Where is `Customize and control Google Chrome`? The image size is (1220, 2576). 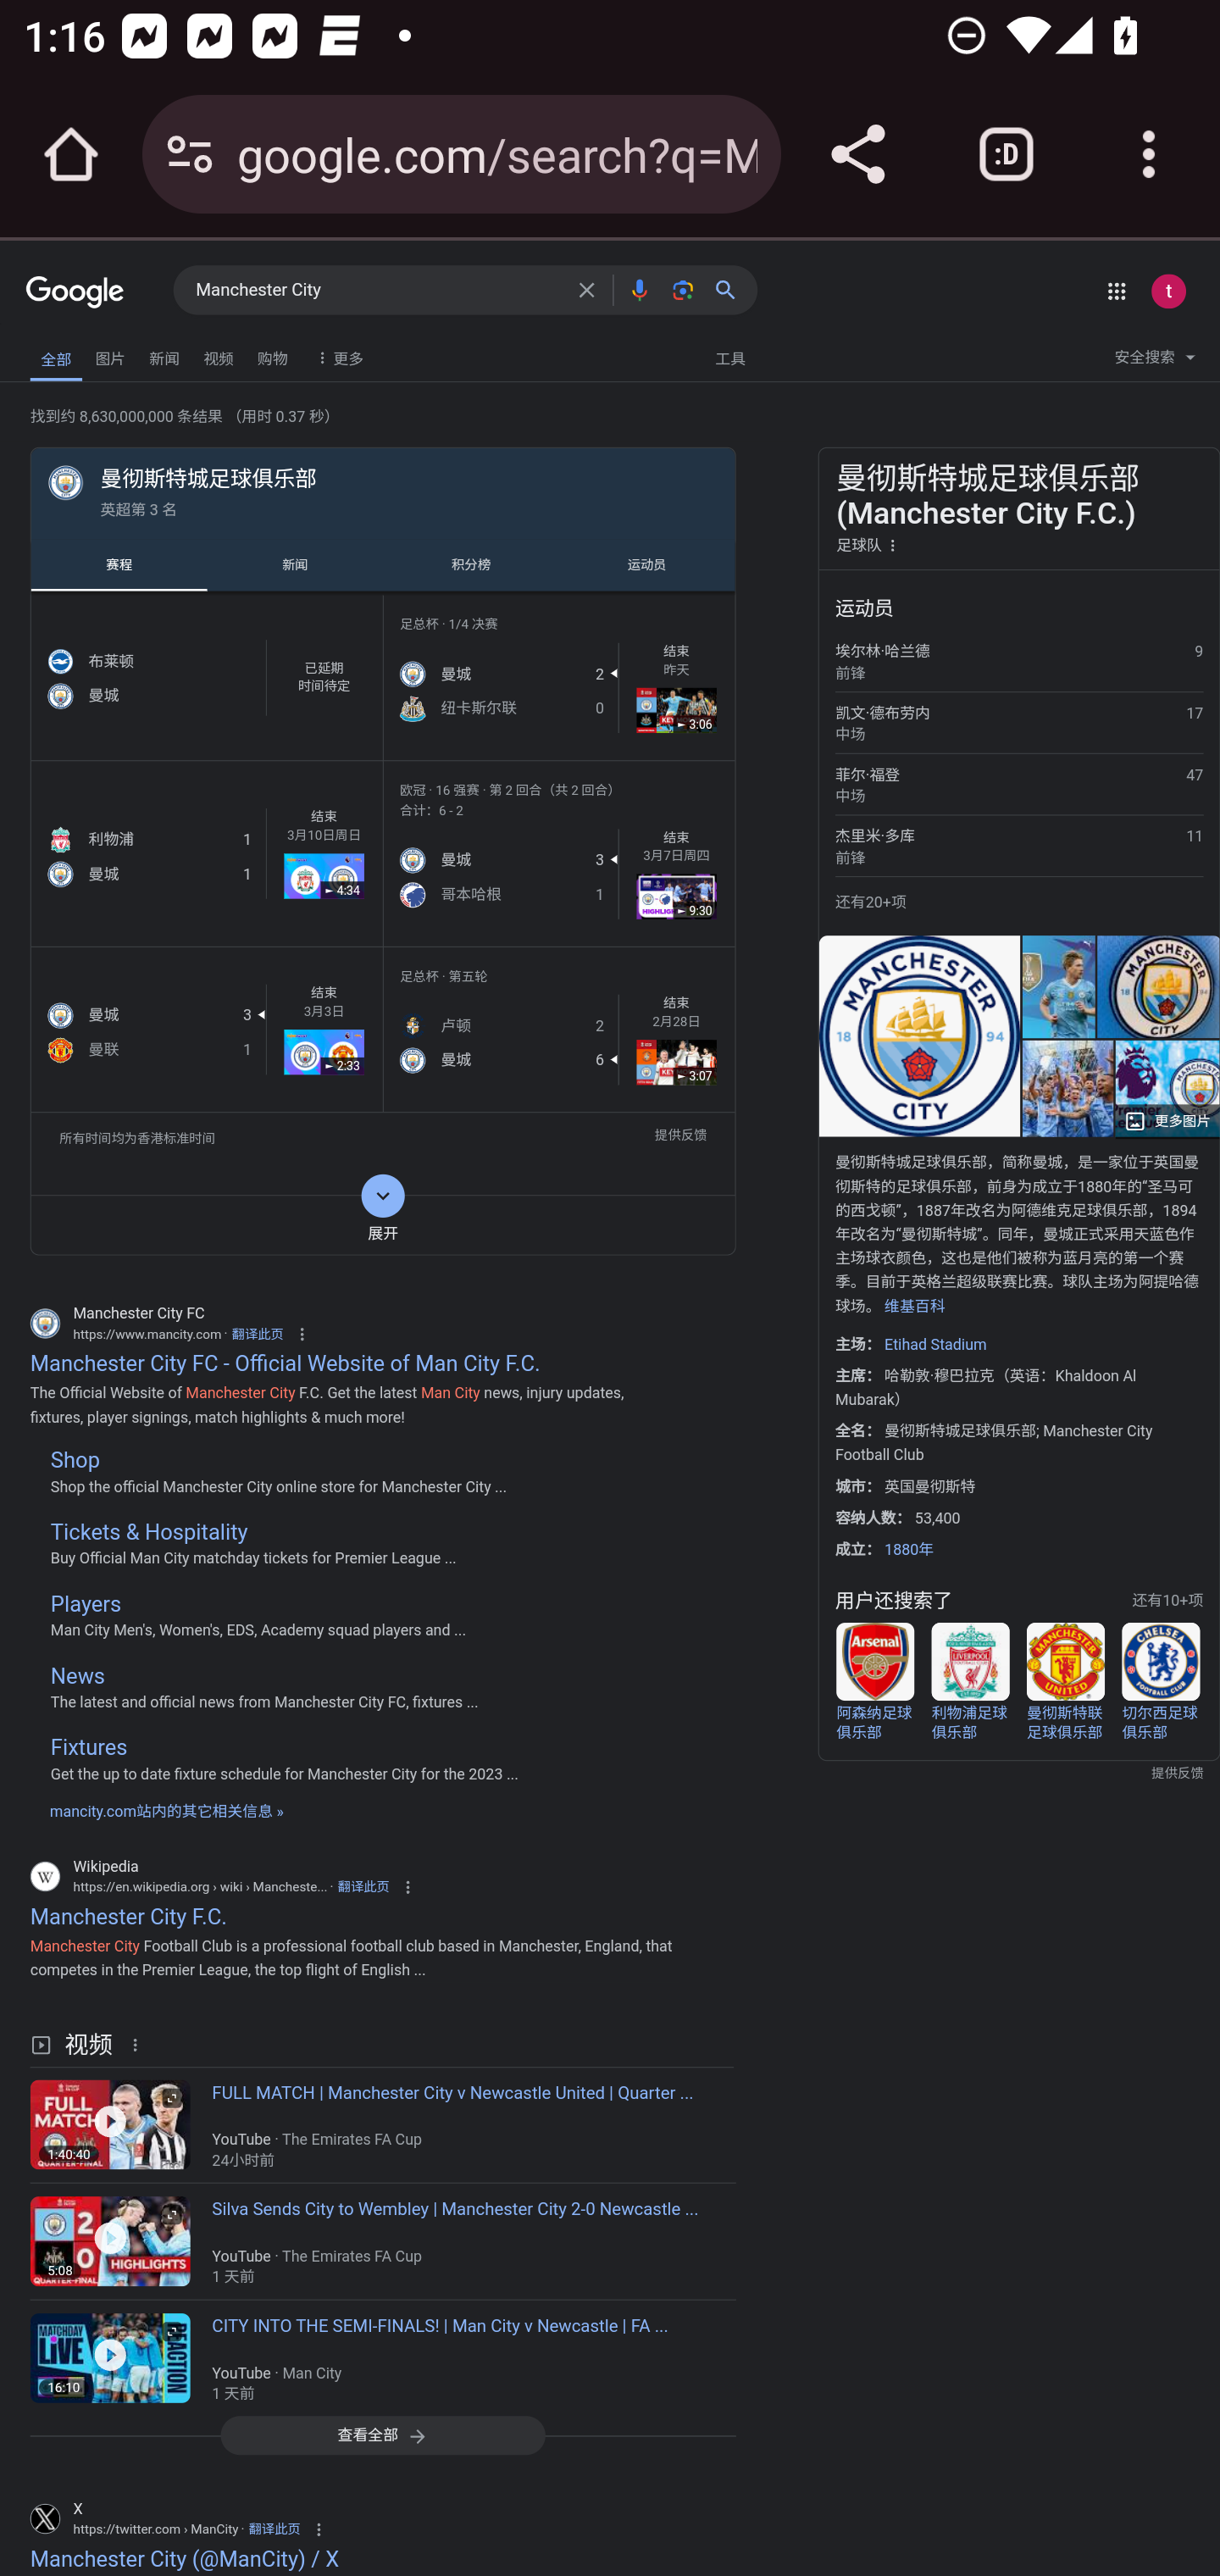
Customize and control Google Chrome is located at coordinates (1149, 154).